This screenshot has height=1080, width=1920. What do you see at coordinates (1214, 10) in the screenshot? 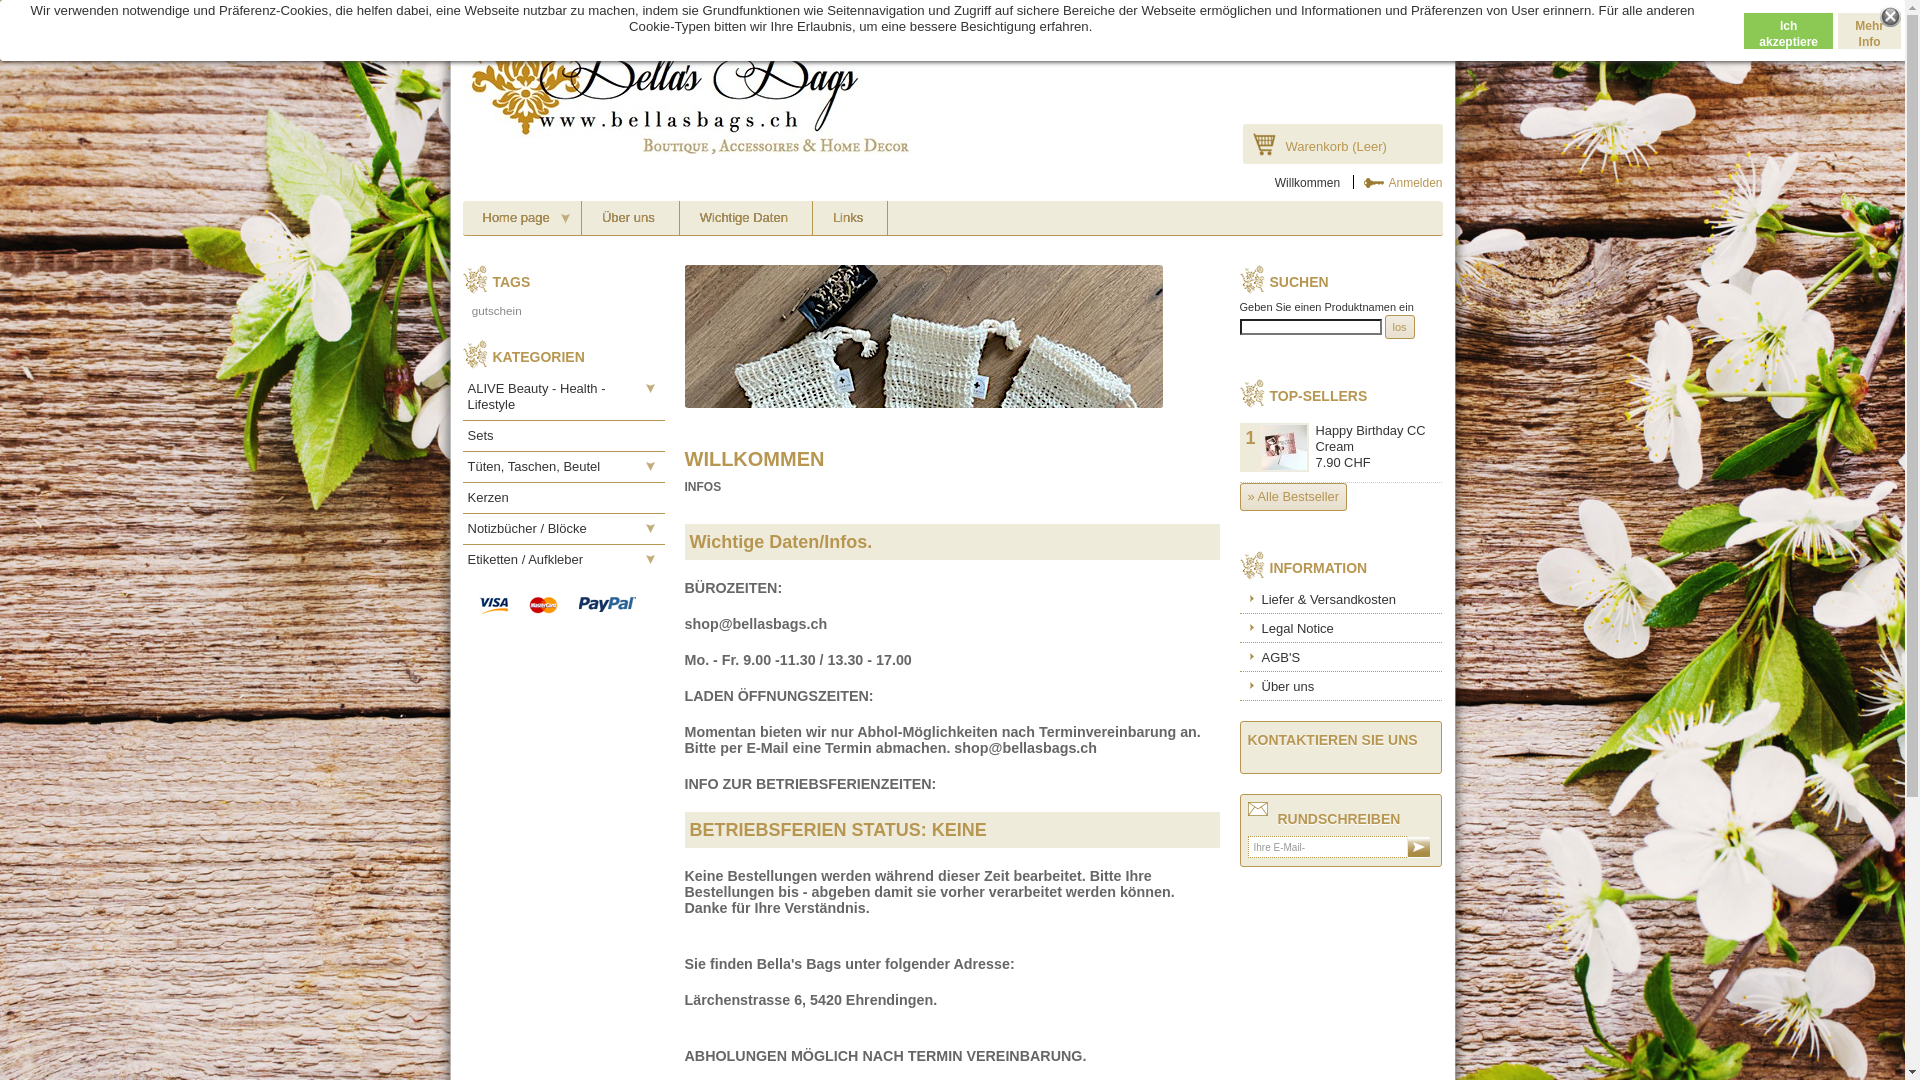
I see `Facebook` at bounding box center [1214, 10].